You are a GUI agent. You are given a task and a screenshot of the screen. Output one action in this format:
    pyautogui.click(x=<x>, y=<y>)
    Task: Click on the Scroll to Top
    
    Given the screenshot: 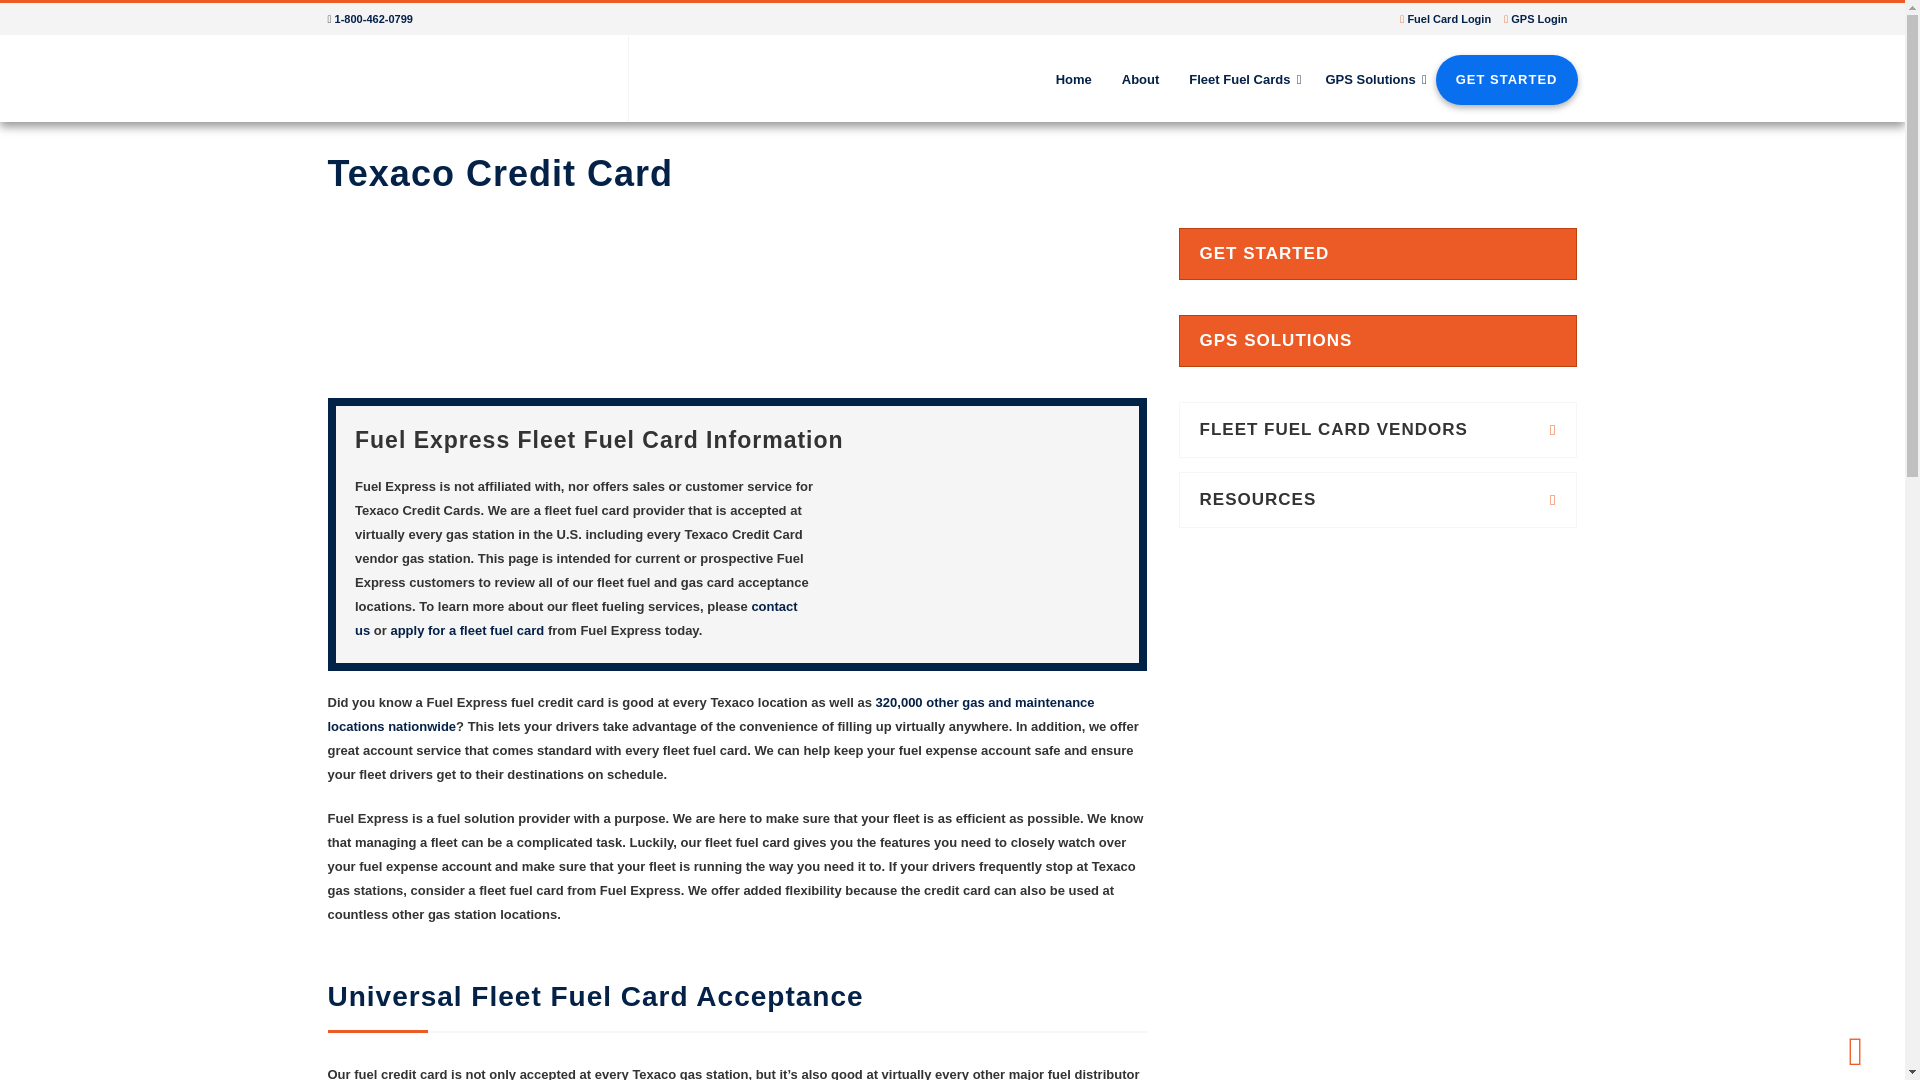 What is the action you would take?
    pyautogui.click(x=1854, y=1046)
    